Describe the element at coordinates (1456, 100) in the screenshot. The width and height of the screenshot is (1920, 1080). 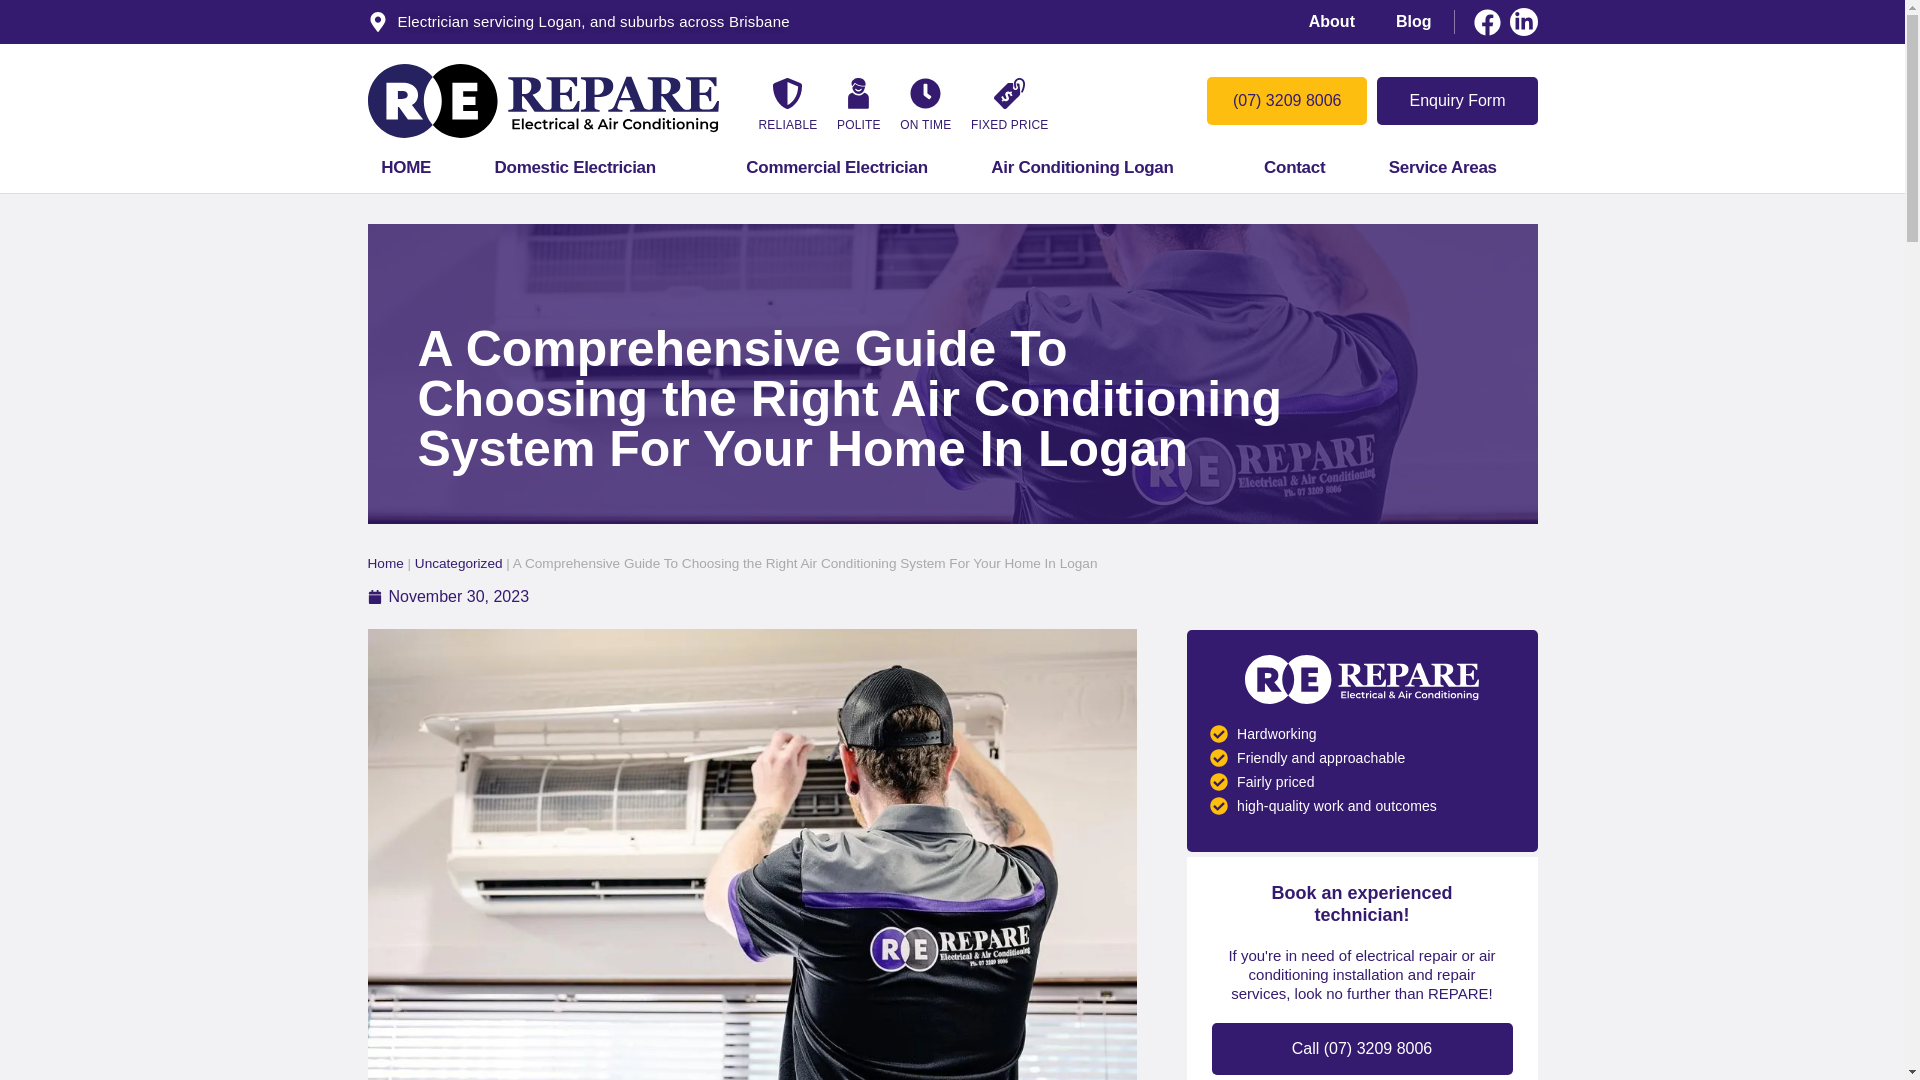
I see `Enquiry Form` at that location.